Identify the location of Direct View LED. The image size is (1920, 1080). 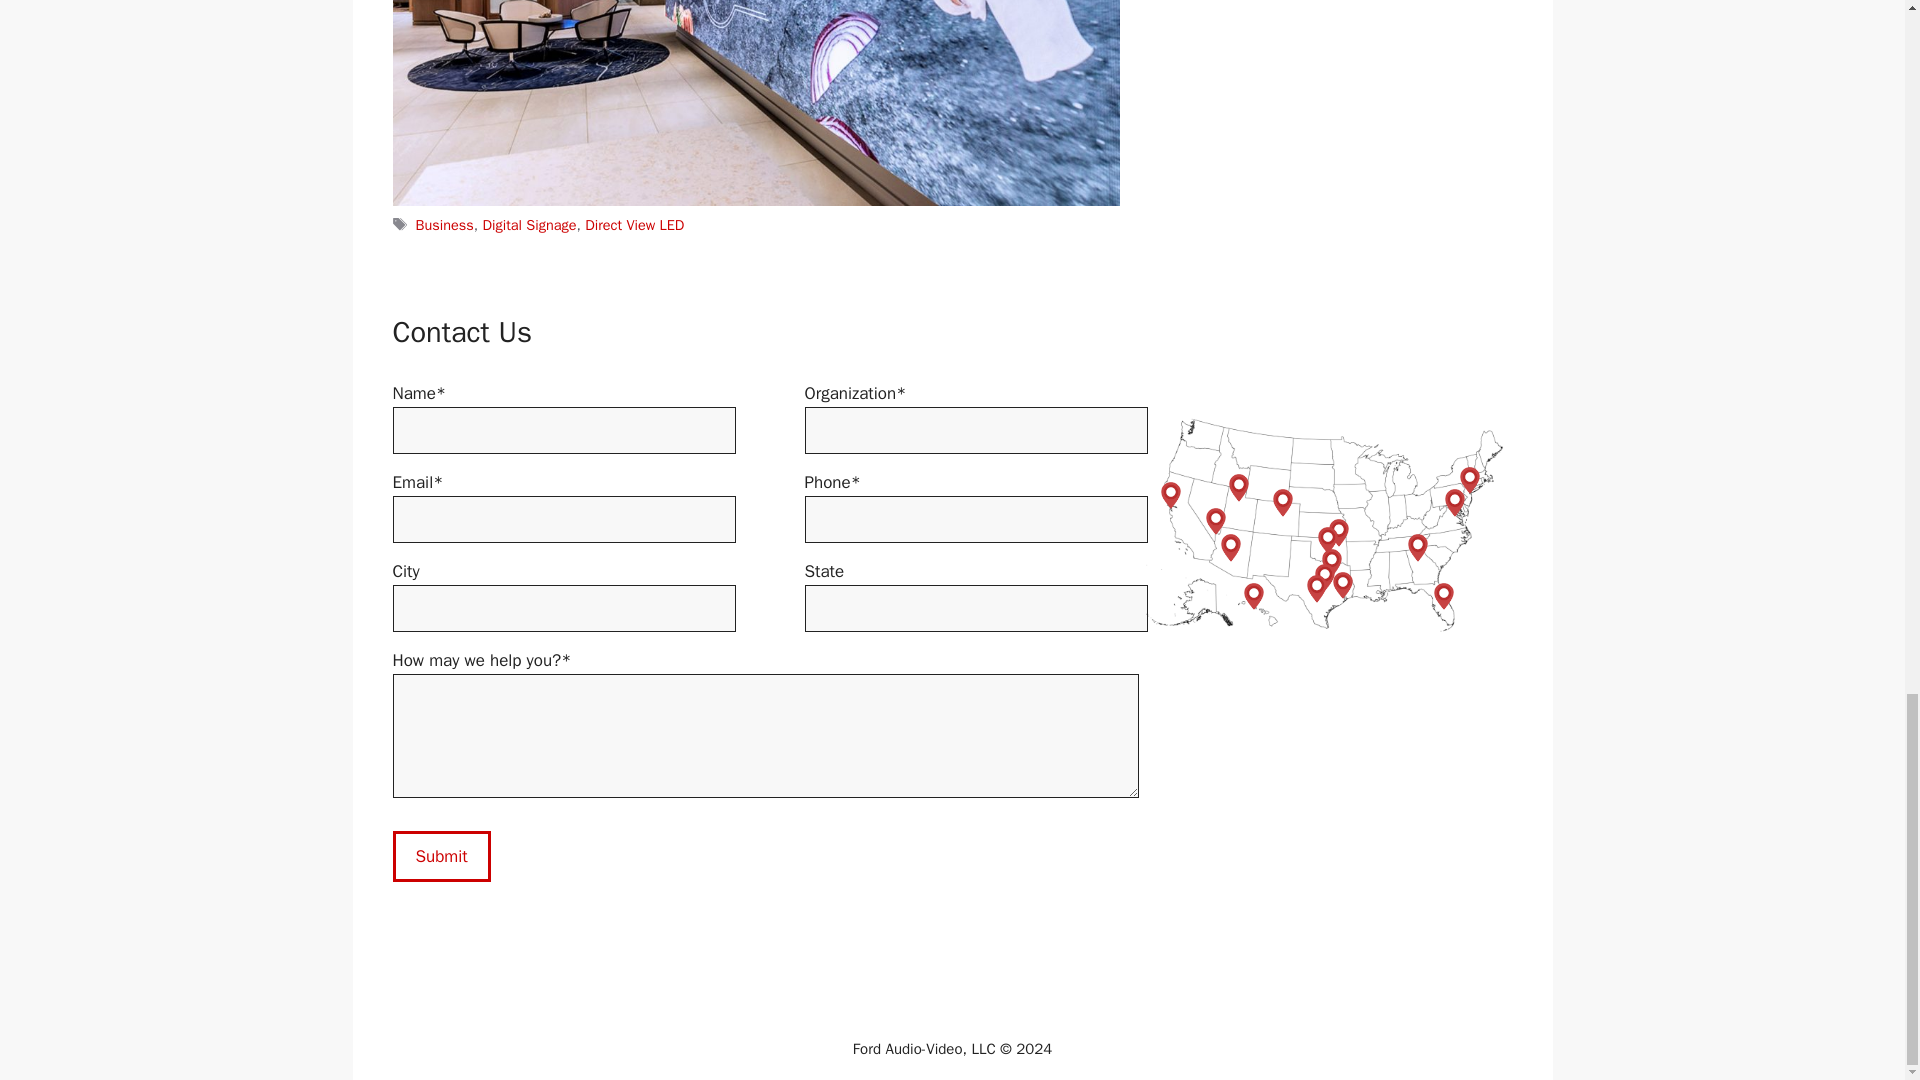
(634, 225).